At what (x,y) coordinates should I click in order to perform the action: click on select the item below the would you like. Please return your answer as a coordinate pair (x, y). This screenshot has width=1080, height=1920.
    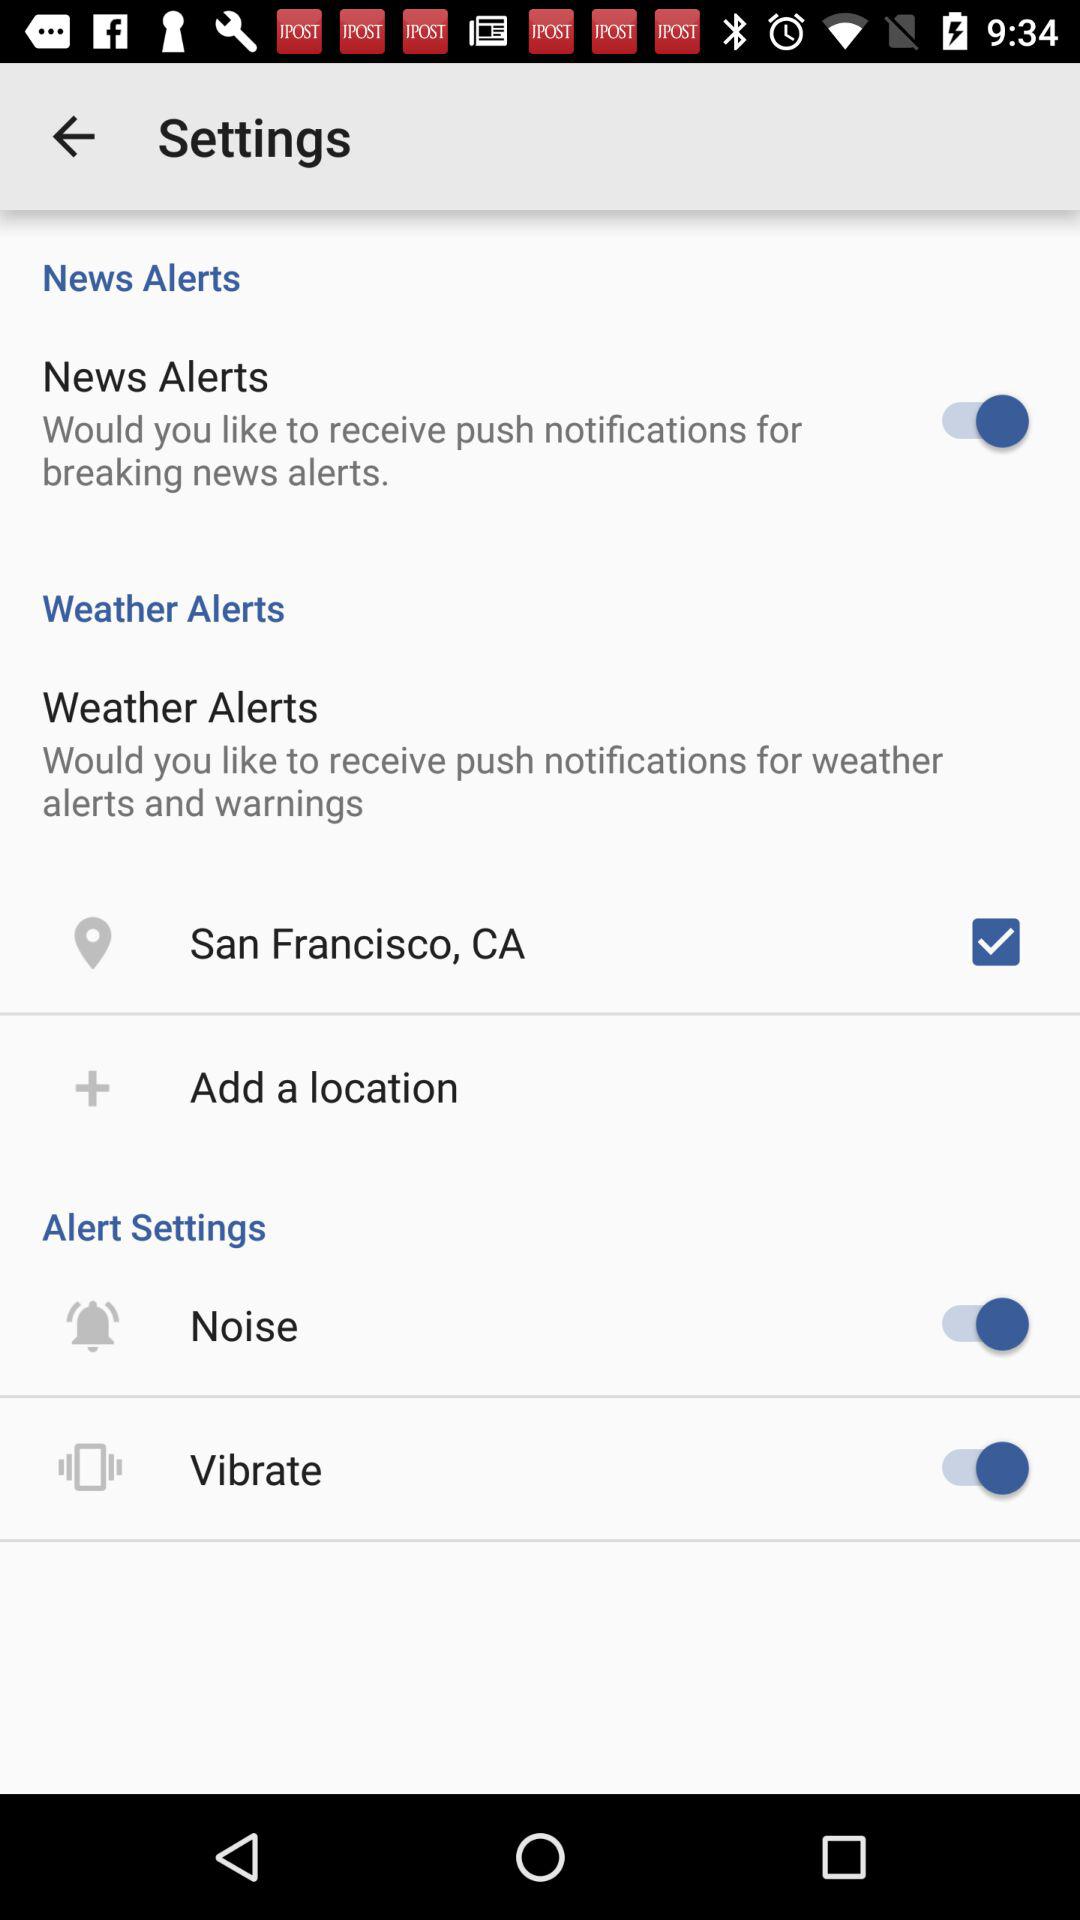
    Looking at the image, I should click on (357, 942).